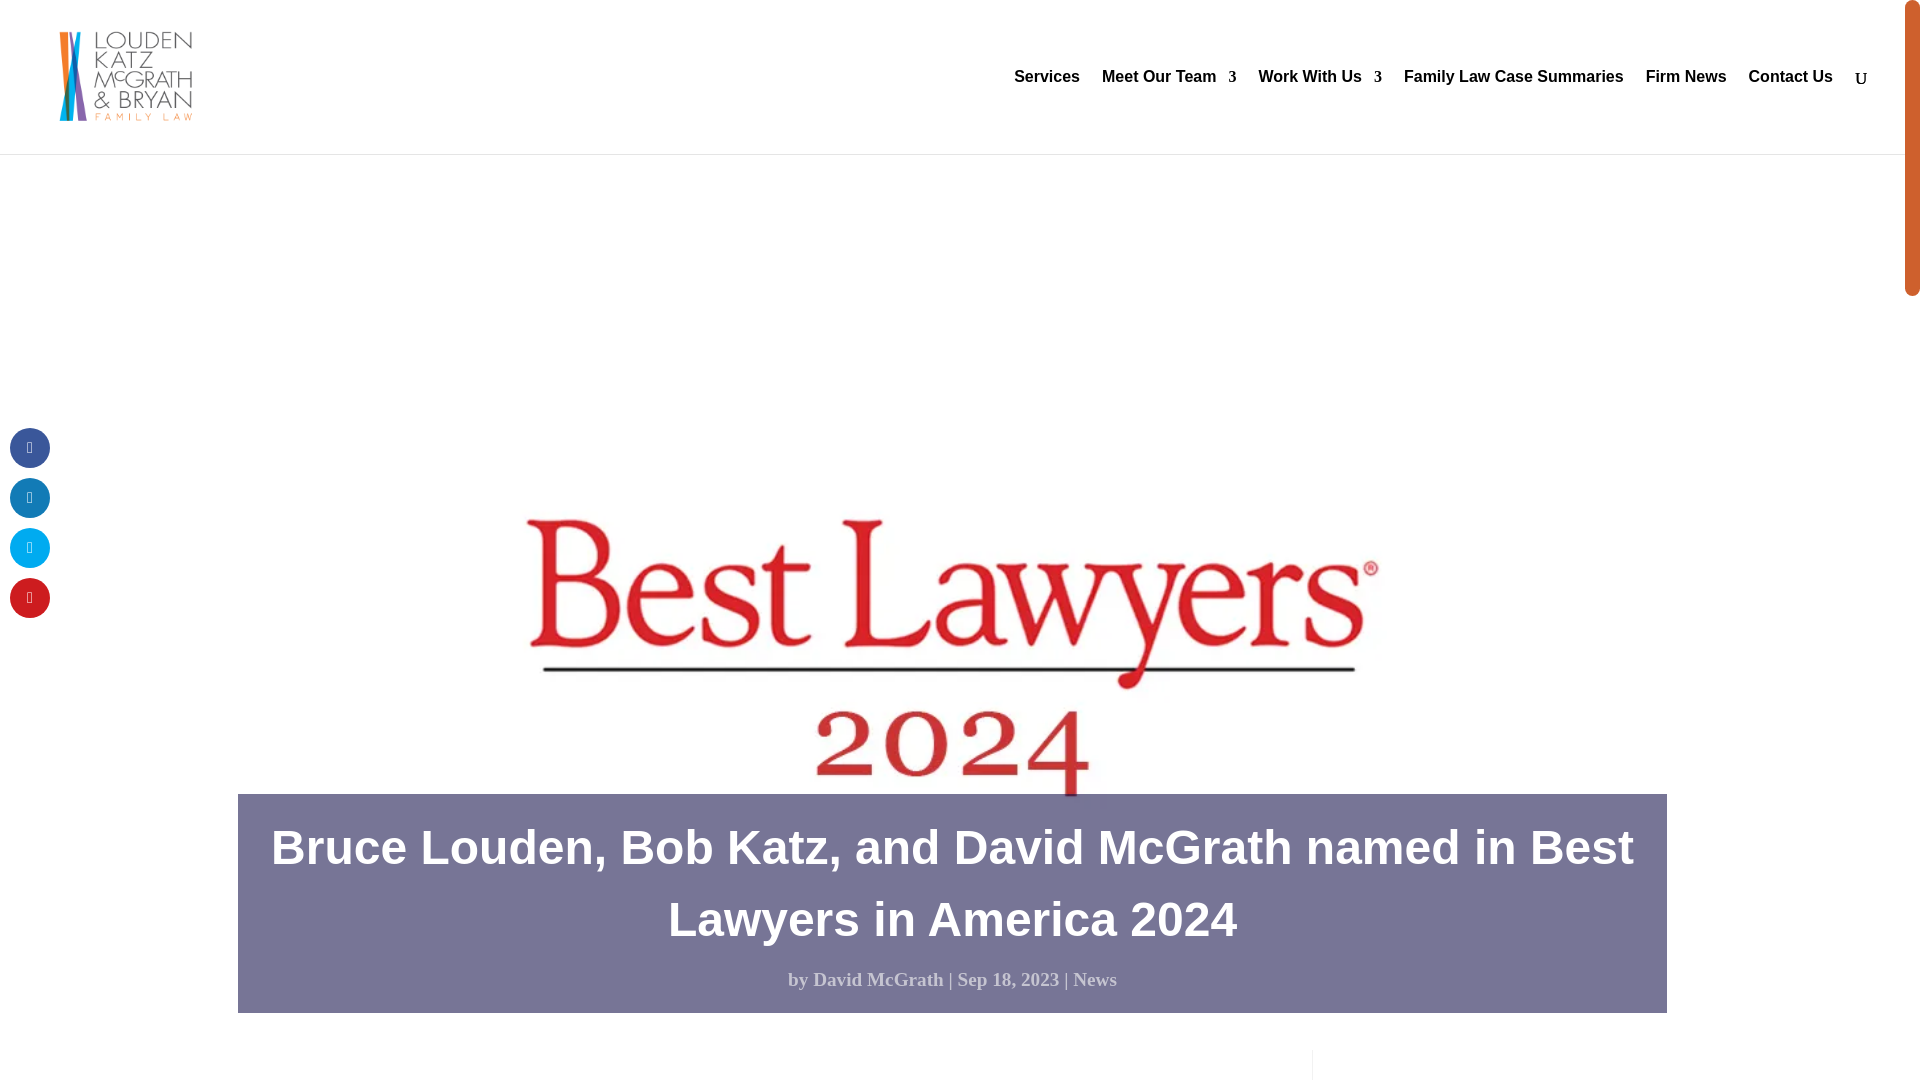 The width and height of the screenshot is (1920, 1080). I want to click on Contact Us, so click(1791, 112).